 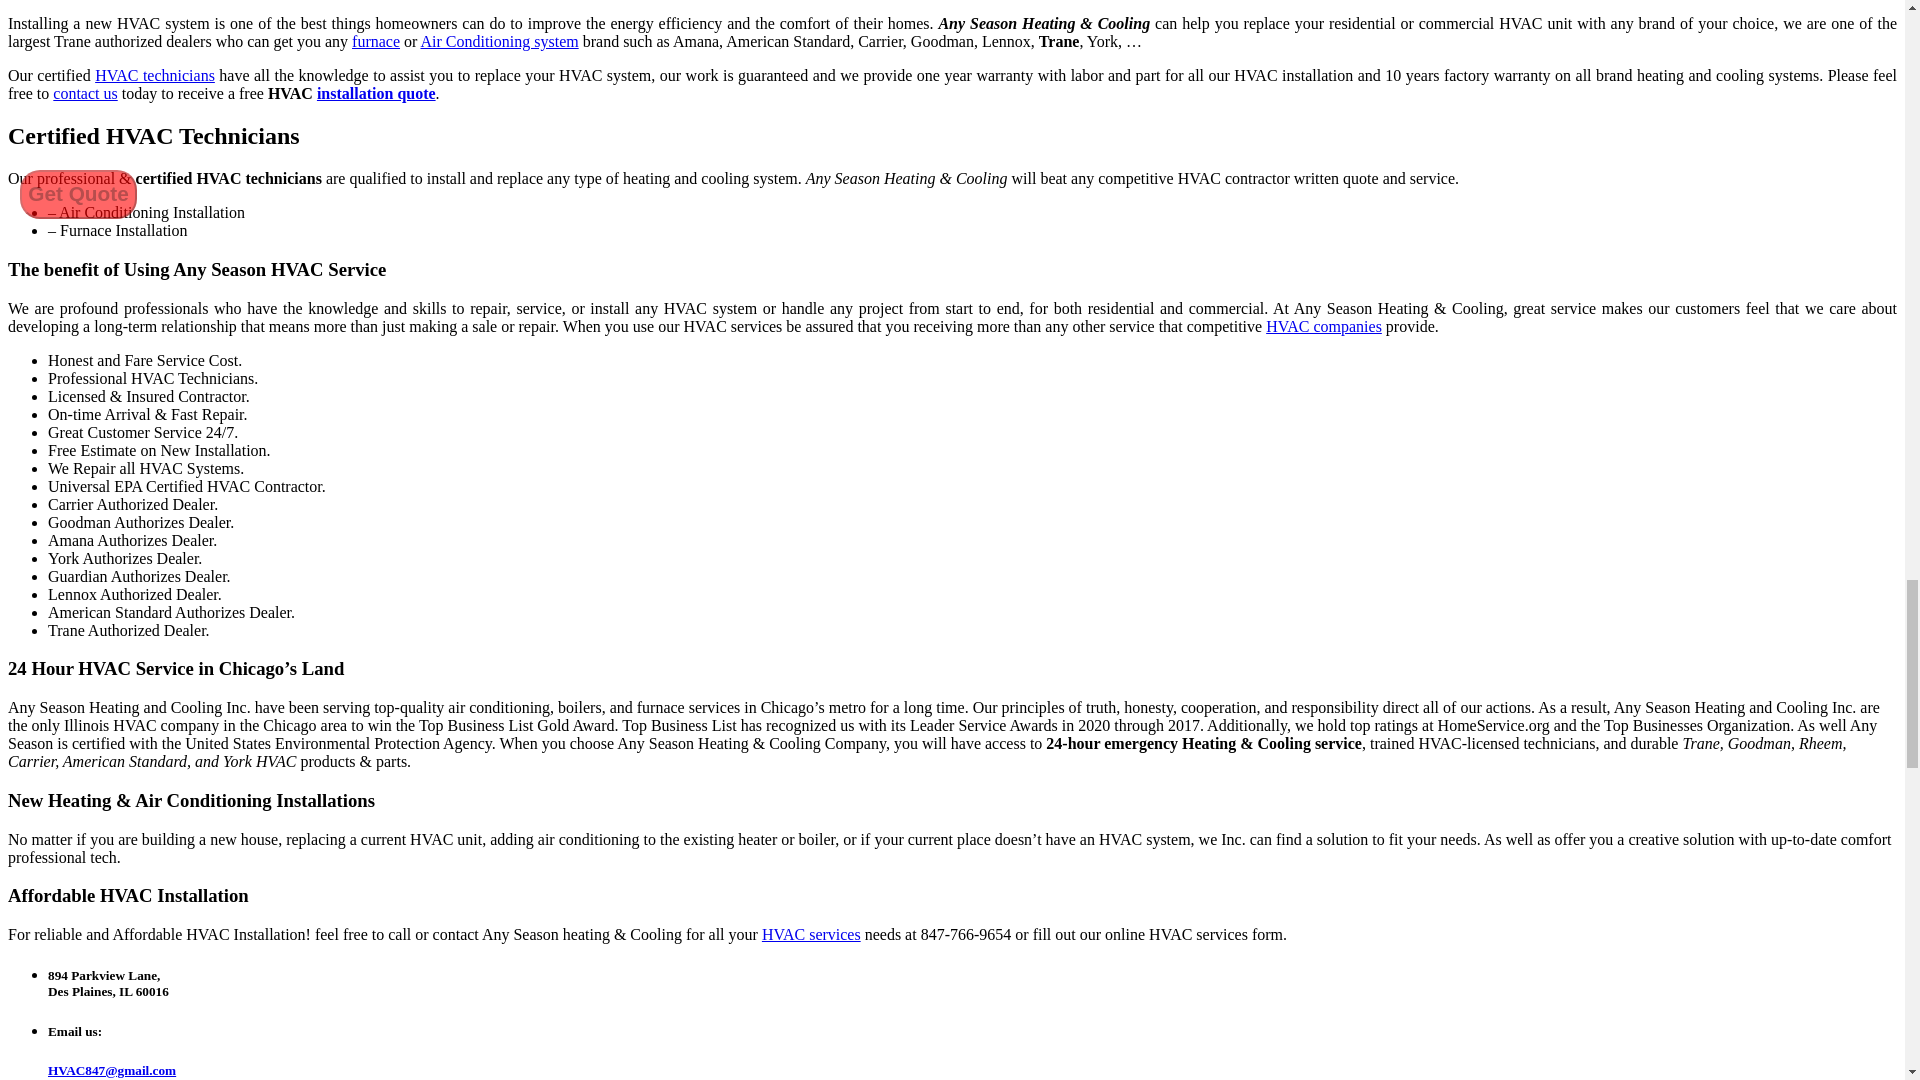 What do you see at coordinates (375, 41) in the screenshot?
I see `furnace` at bounding box center [375, 41].